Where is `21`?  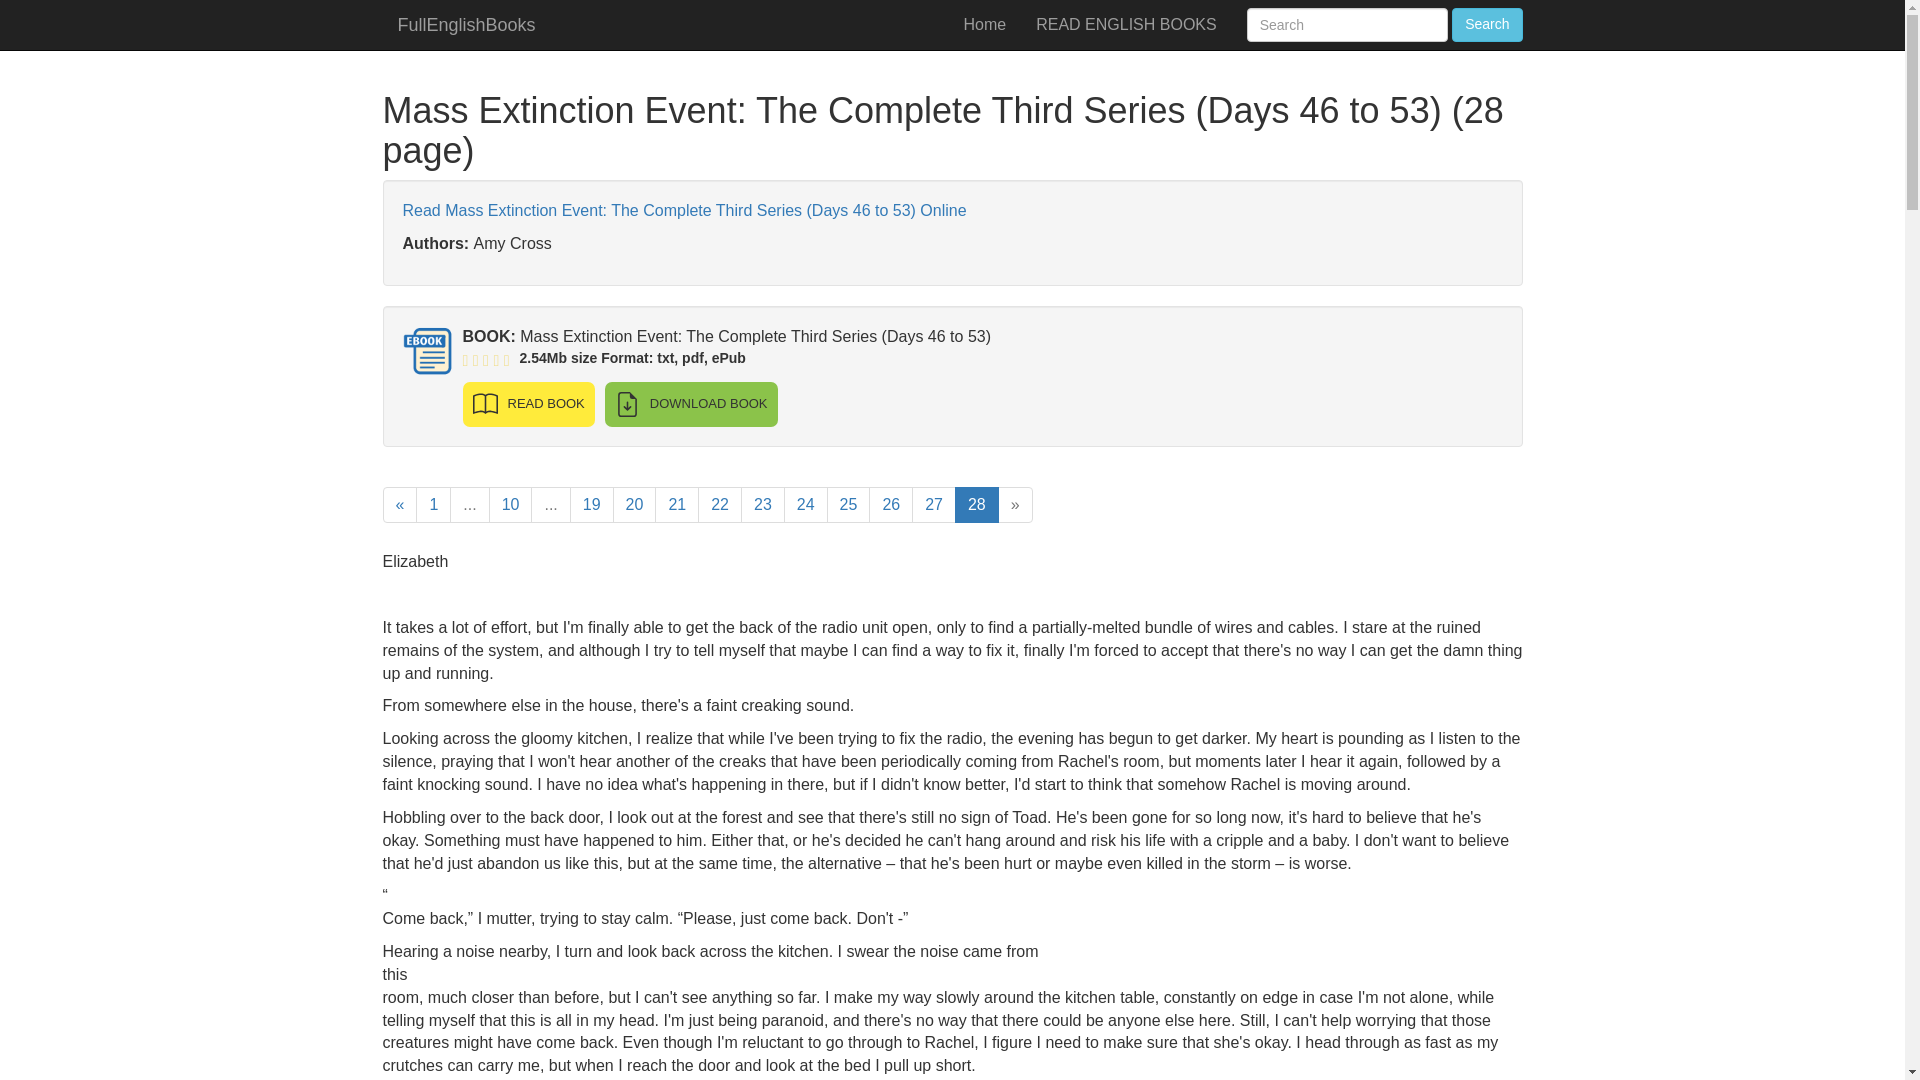 21 is located at coordinates (676, 505).